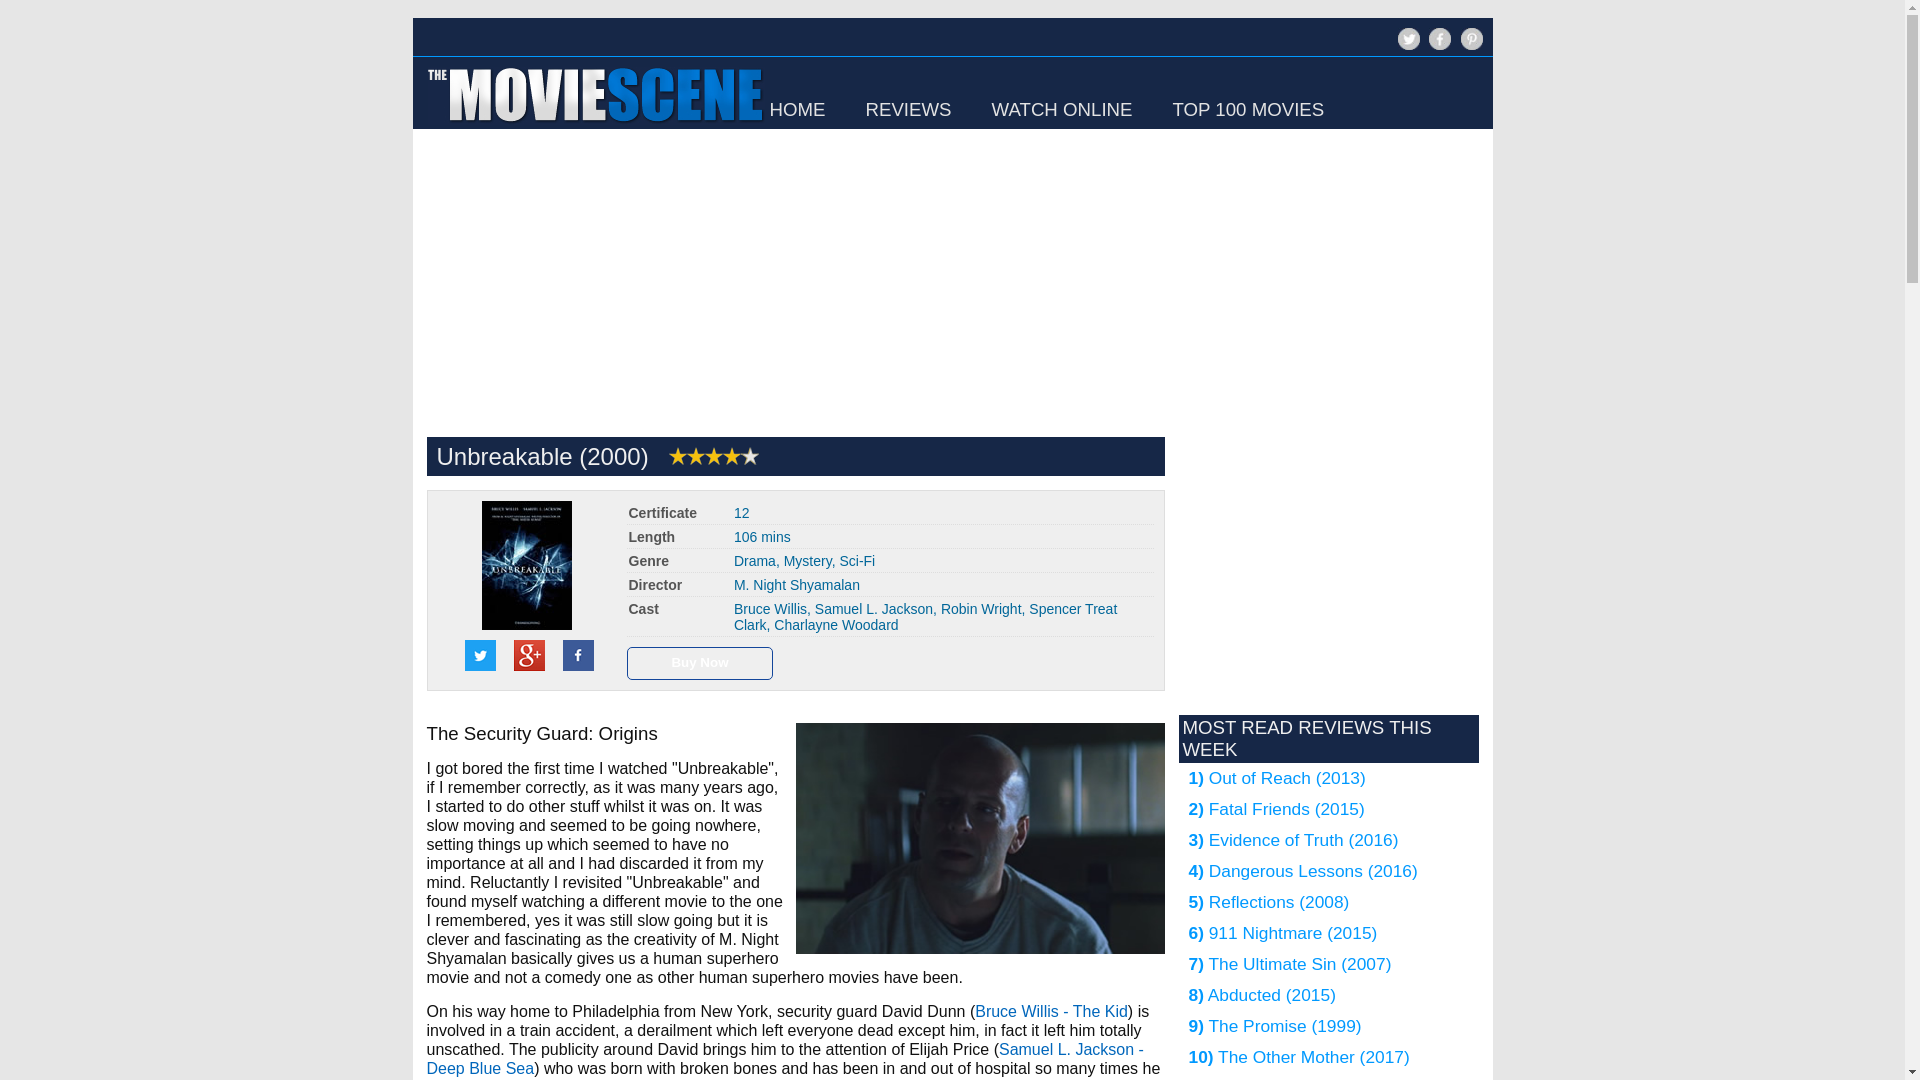  Describe the element at coordinates (1062, 110) in the screenshot. I see `WATCH ONLINE` at that location.